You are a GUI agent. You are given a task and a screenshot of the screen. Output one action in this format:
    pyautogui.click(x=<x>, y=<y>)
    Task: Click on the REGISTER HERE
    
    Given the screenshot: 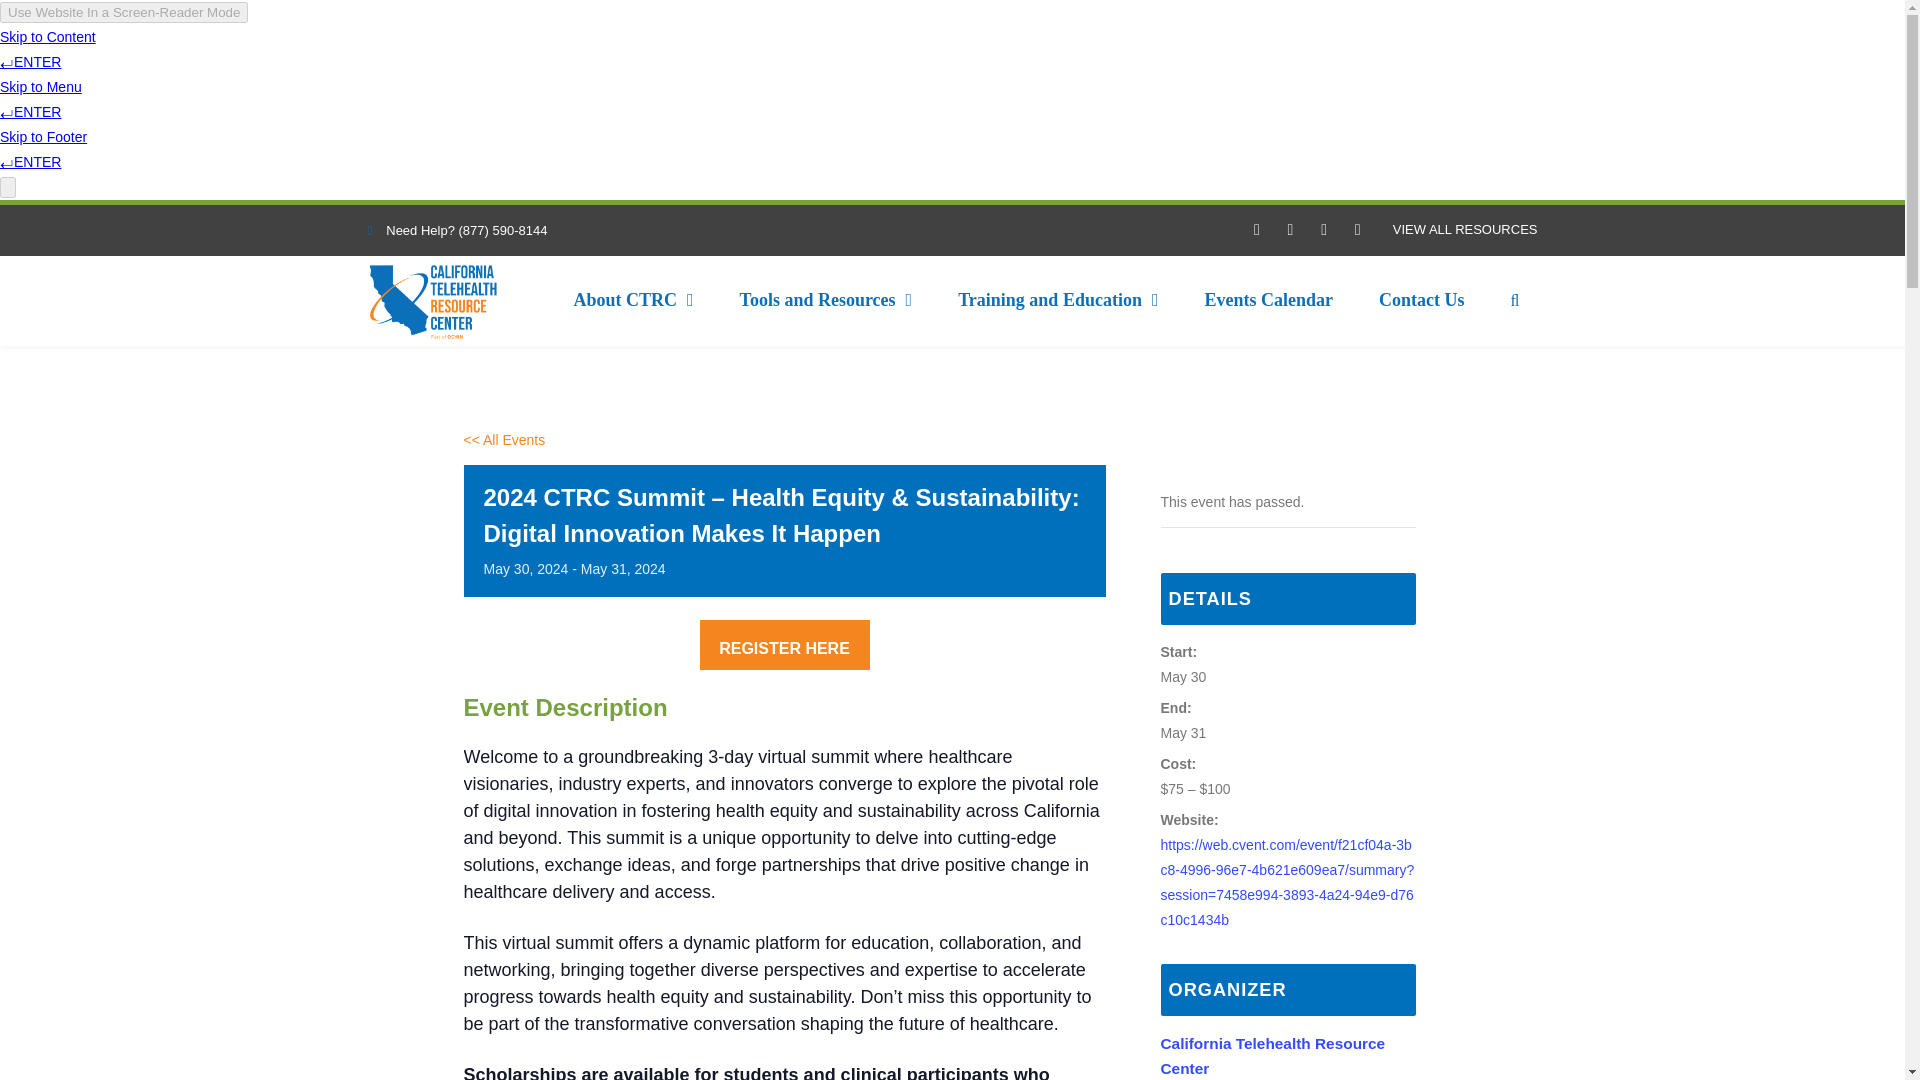 What is the action you would take?
    pyautogui.click(x=784, y=644)
    